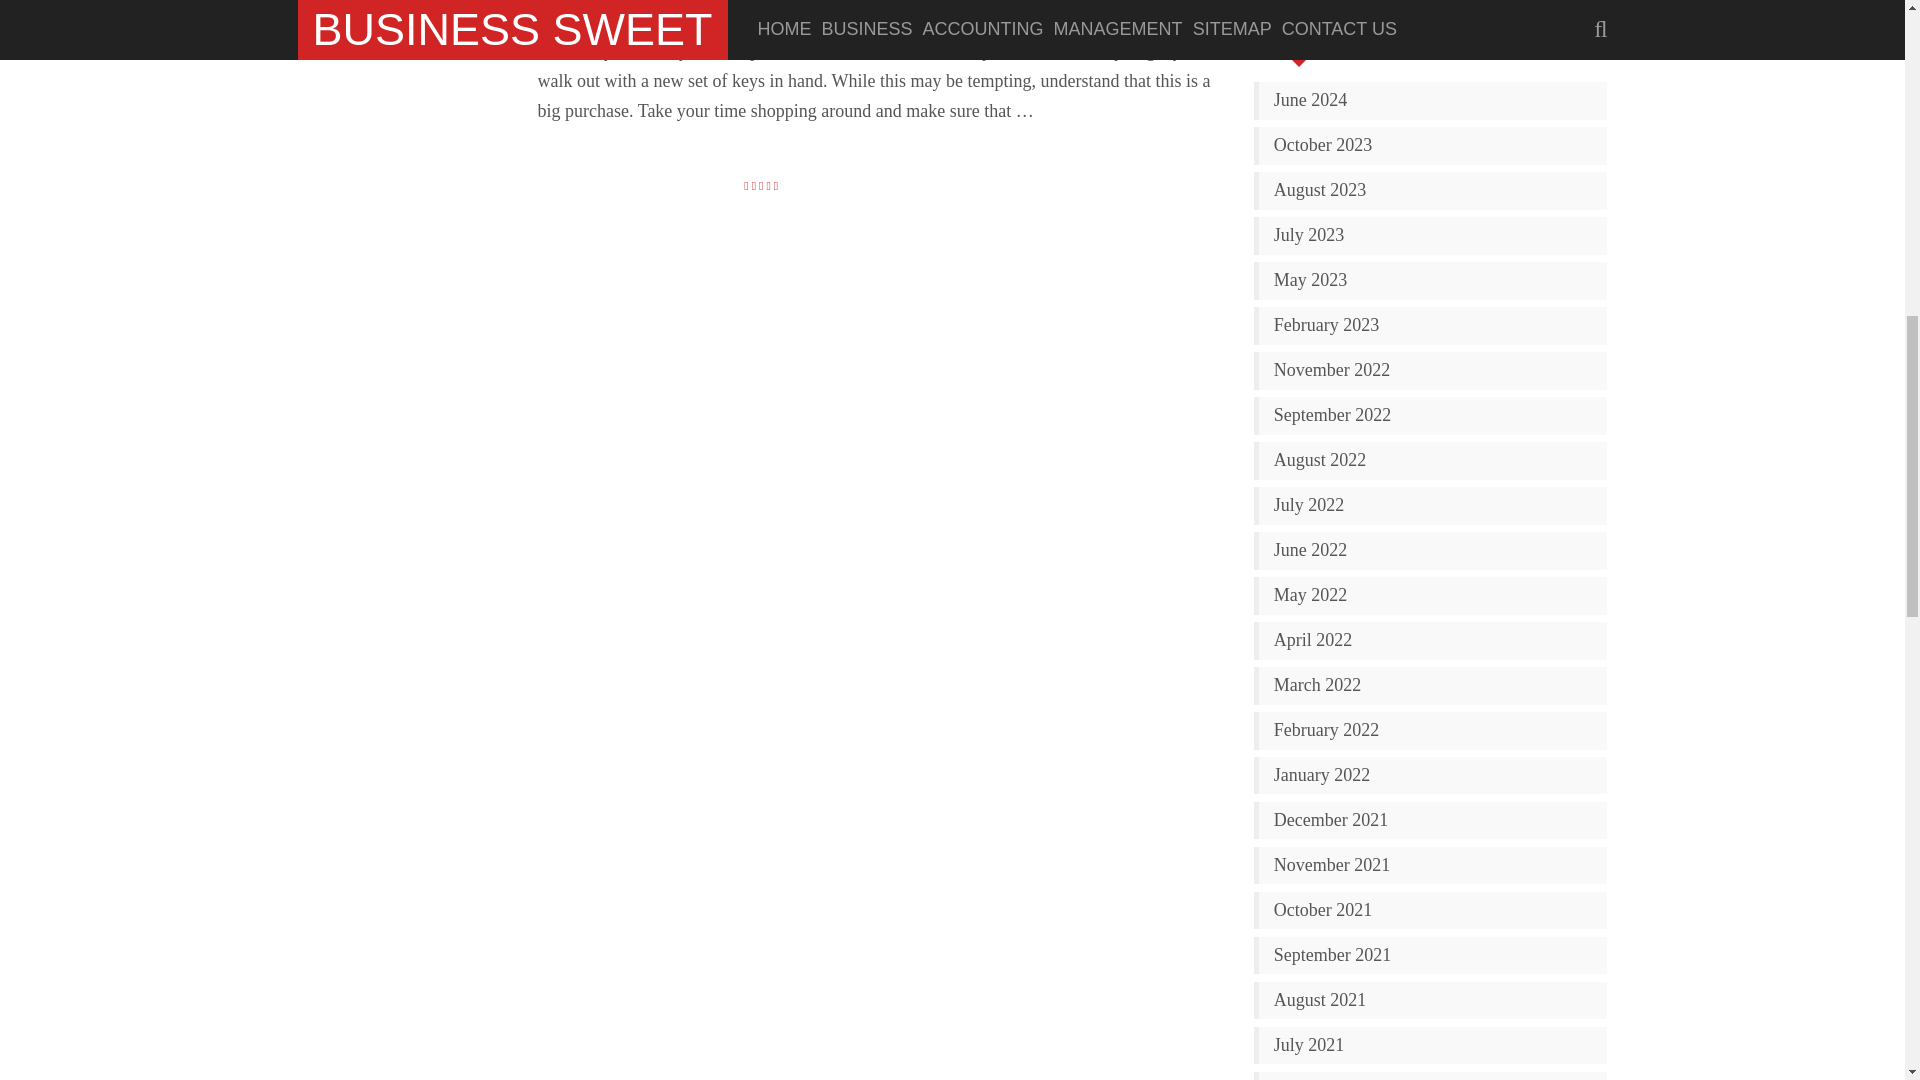  I want to click on June 2024, so click(1434, 100).